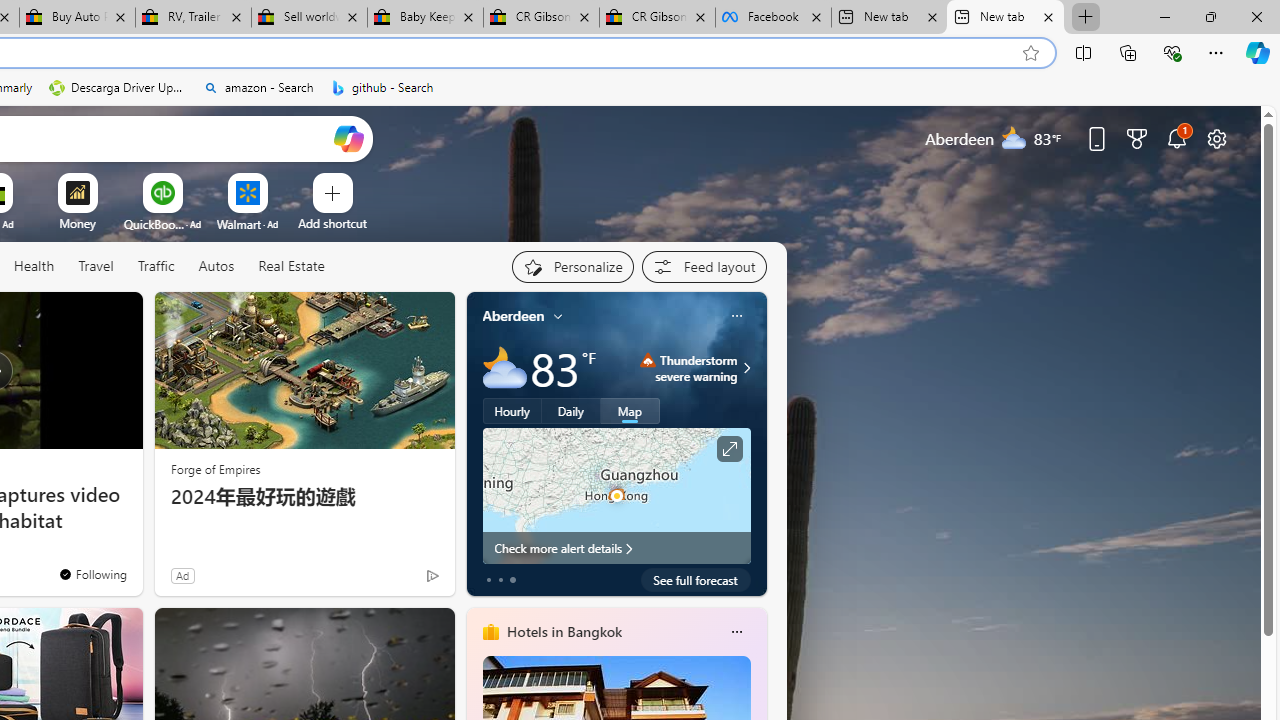 The height and width of the screenshot is (720, 1280). Describe the element at coordinates (96, 266) in the screenshot. I see `Travel` at that location.